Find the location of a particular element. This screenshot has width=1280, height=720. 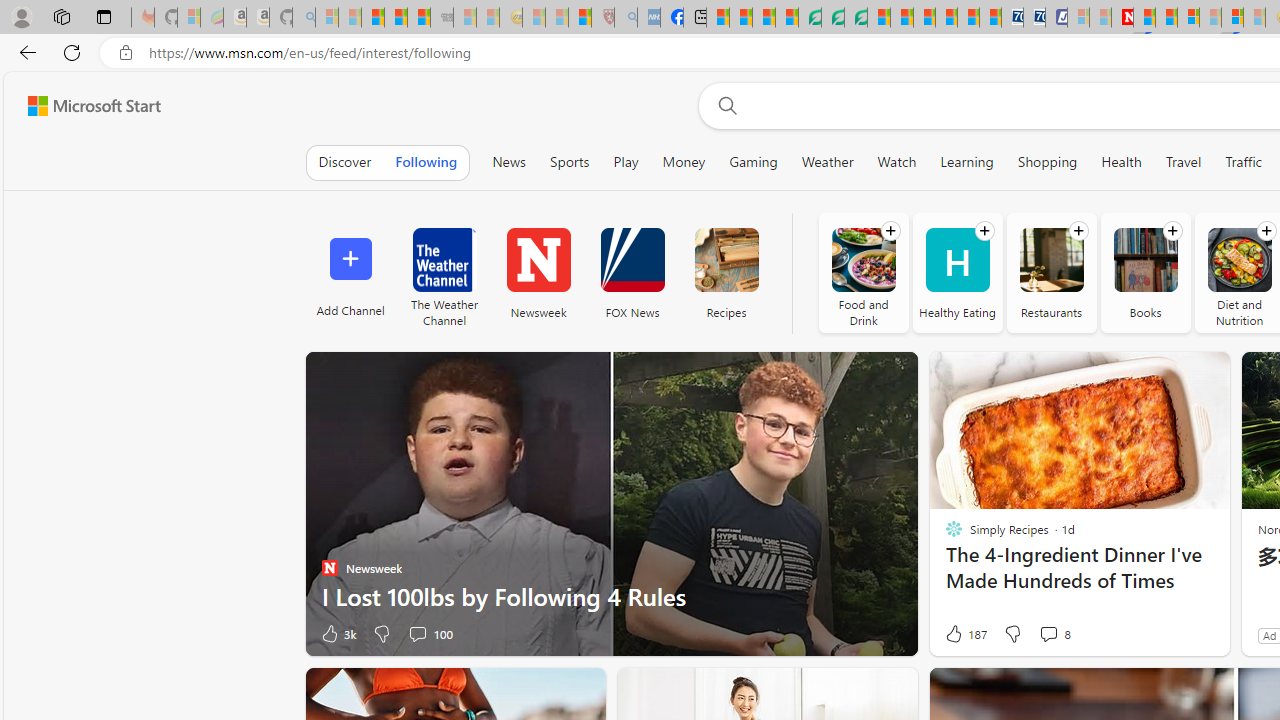

Cheap Car Rentals - Save70.com is located at coordinates (1012, 18).